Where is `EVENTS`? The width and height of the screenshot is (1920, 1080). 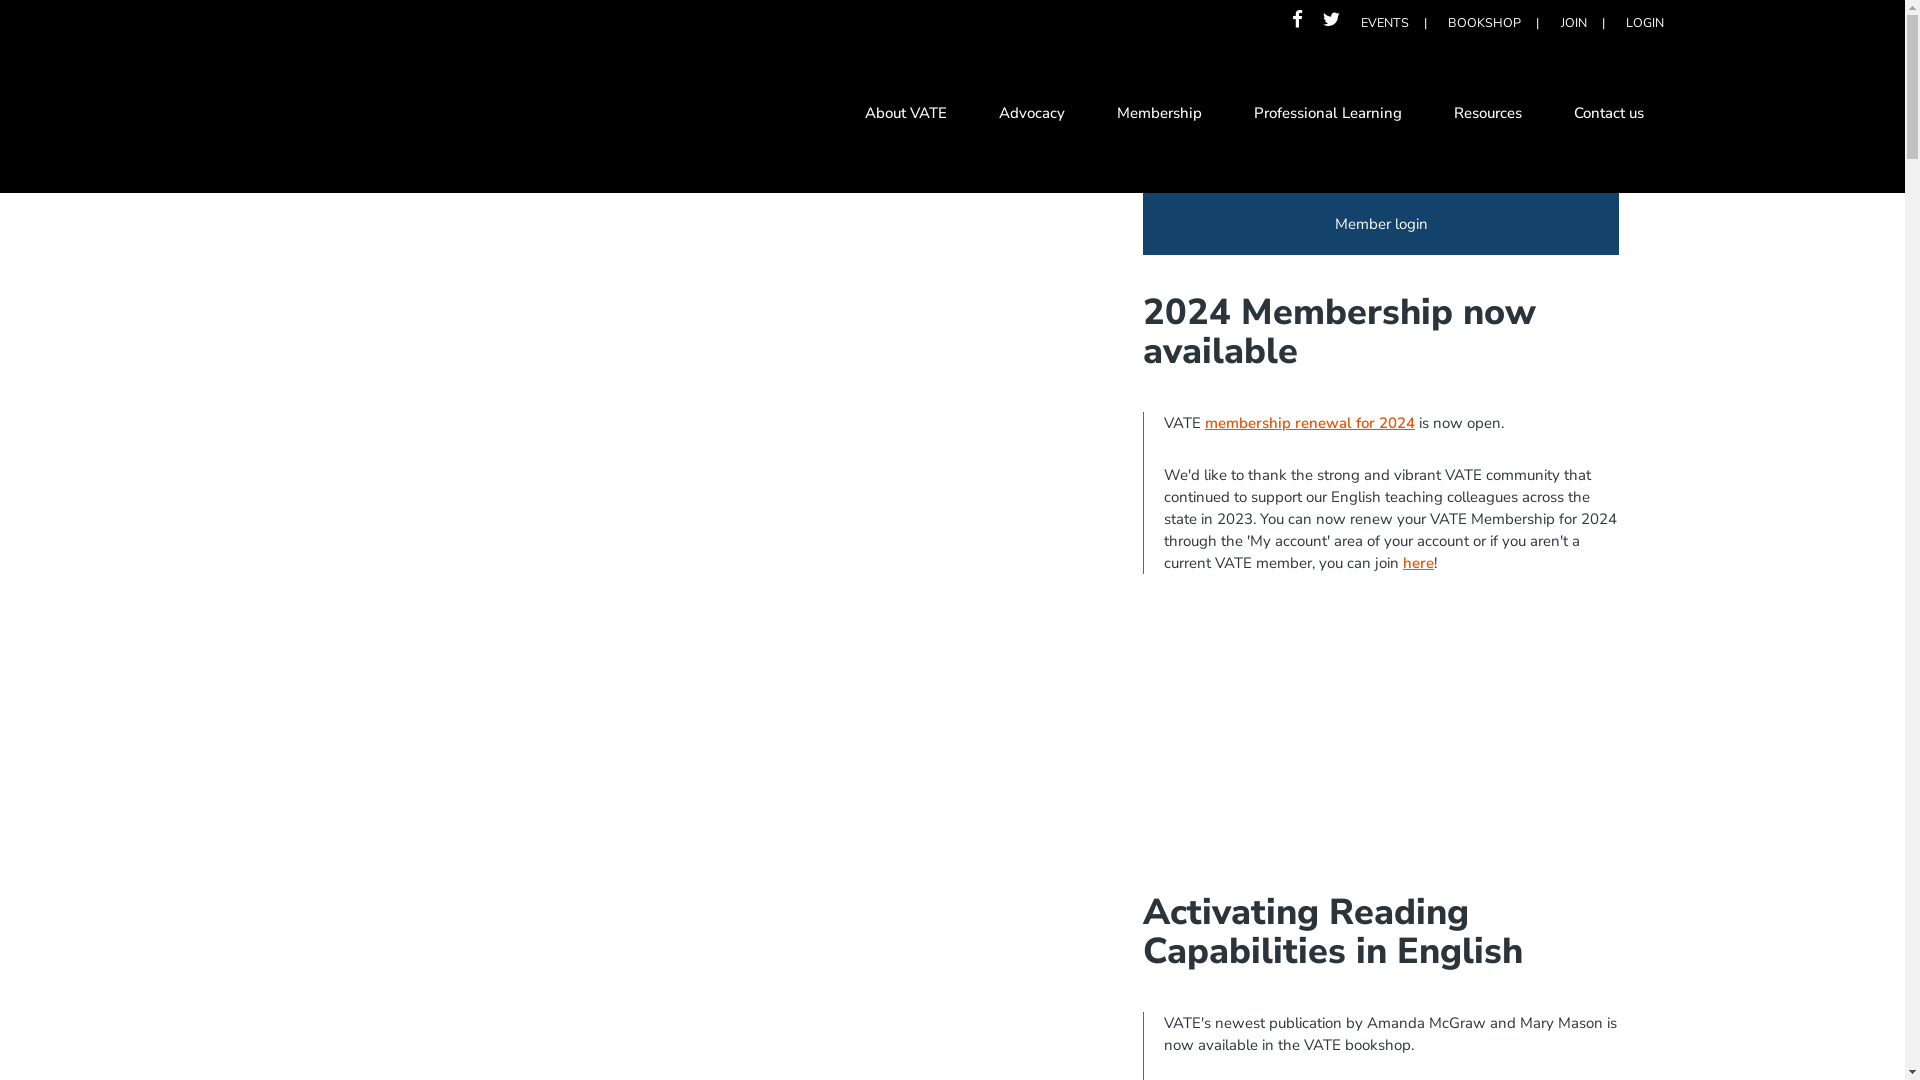 EVENTS is located at coordinates (1385, 23).